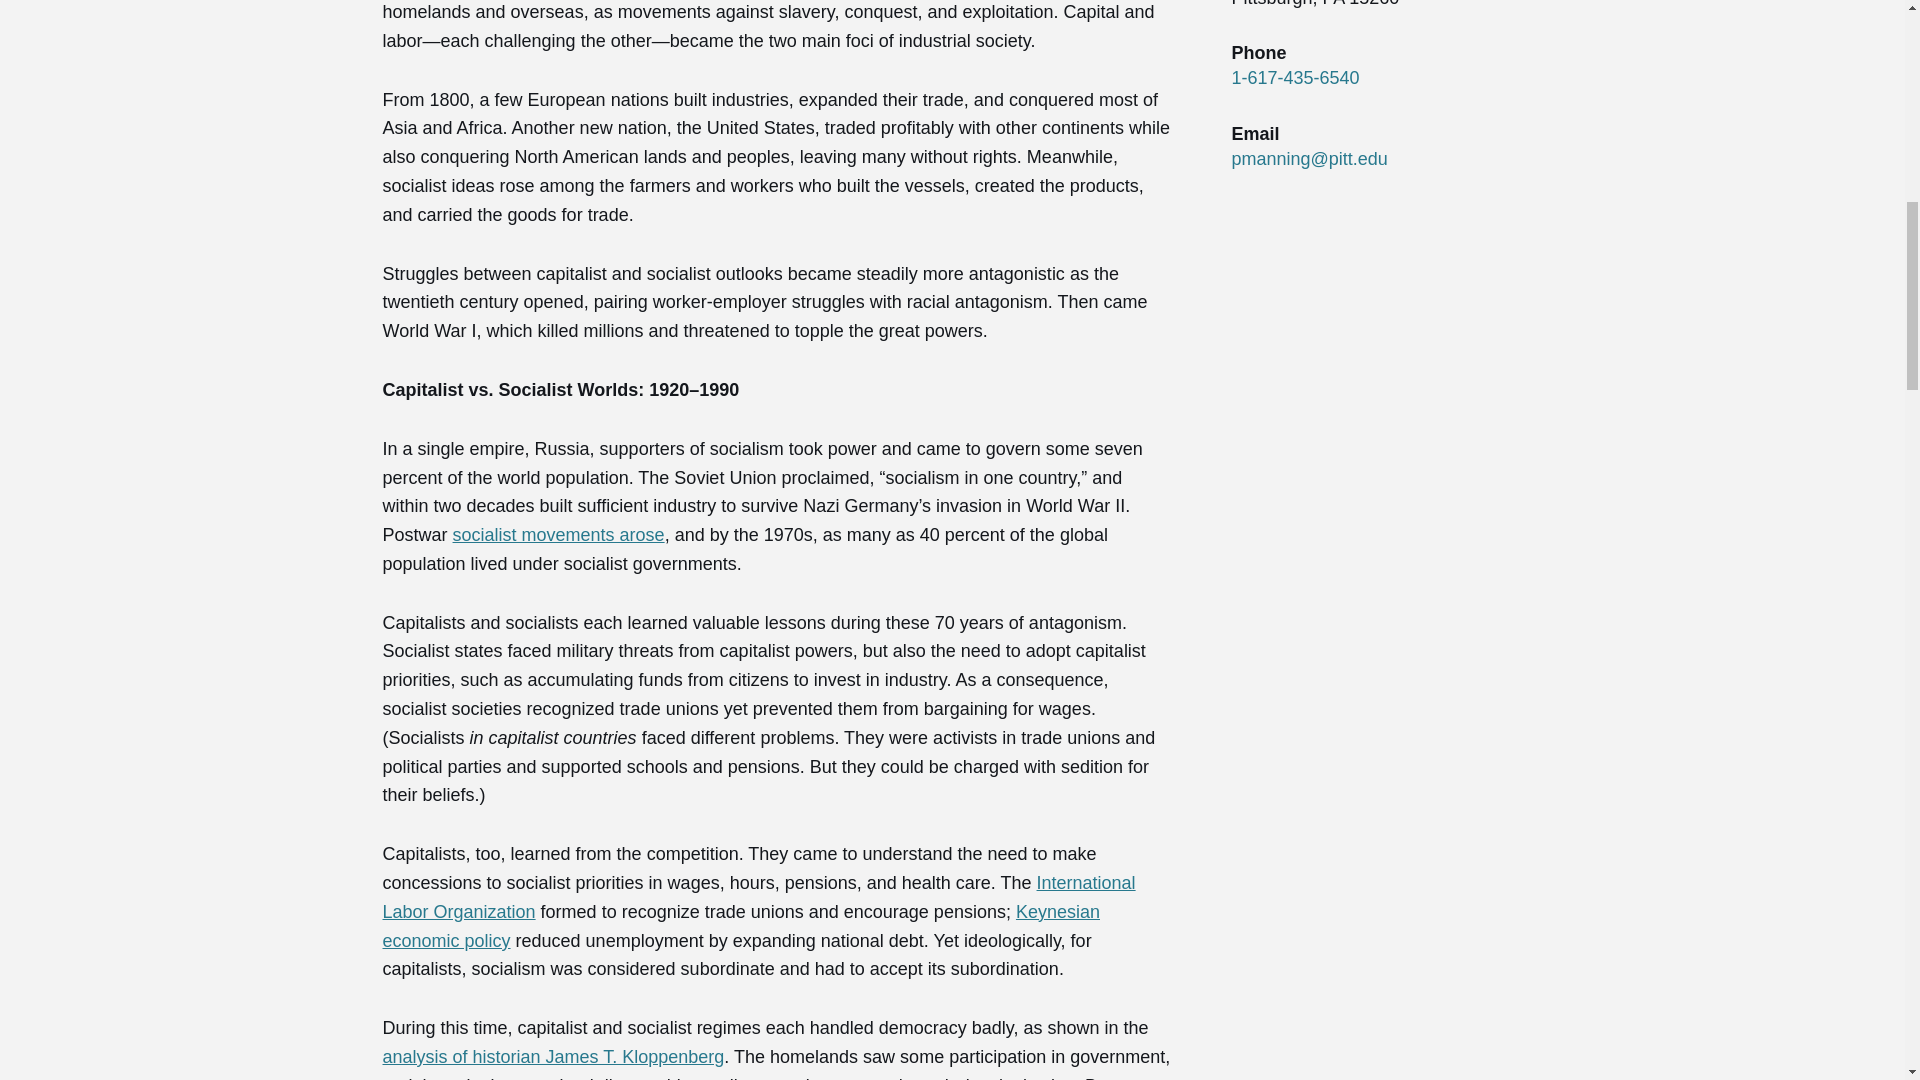 The width and height of the screenshot is (1920, 1080). What do you see at coordinates (758, 897) in the screenshot?
I see `International Labor Organization` at bounding box center [758, 897].